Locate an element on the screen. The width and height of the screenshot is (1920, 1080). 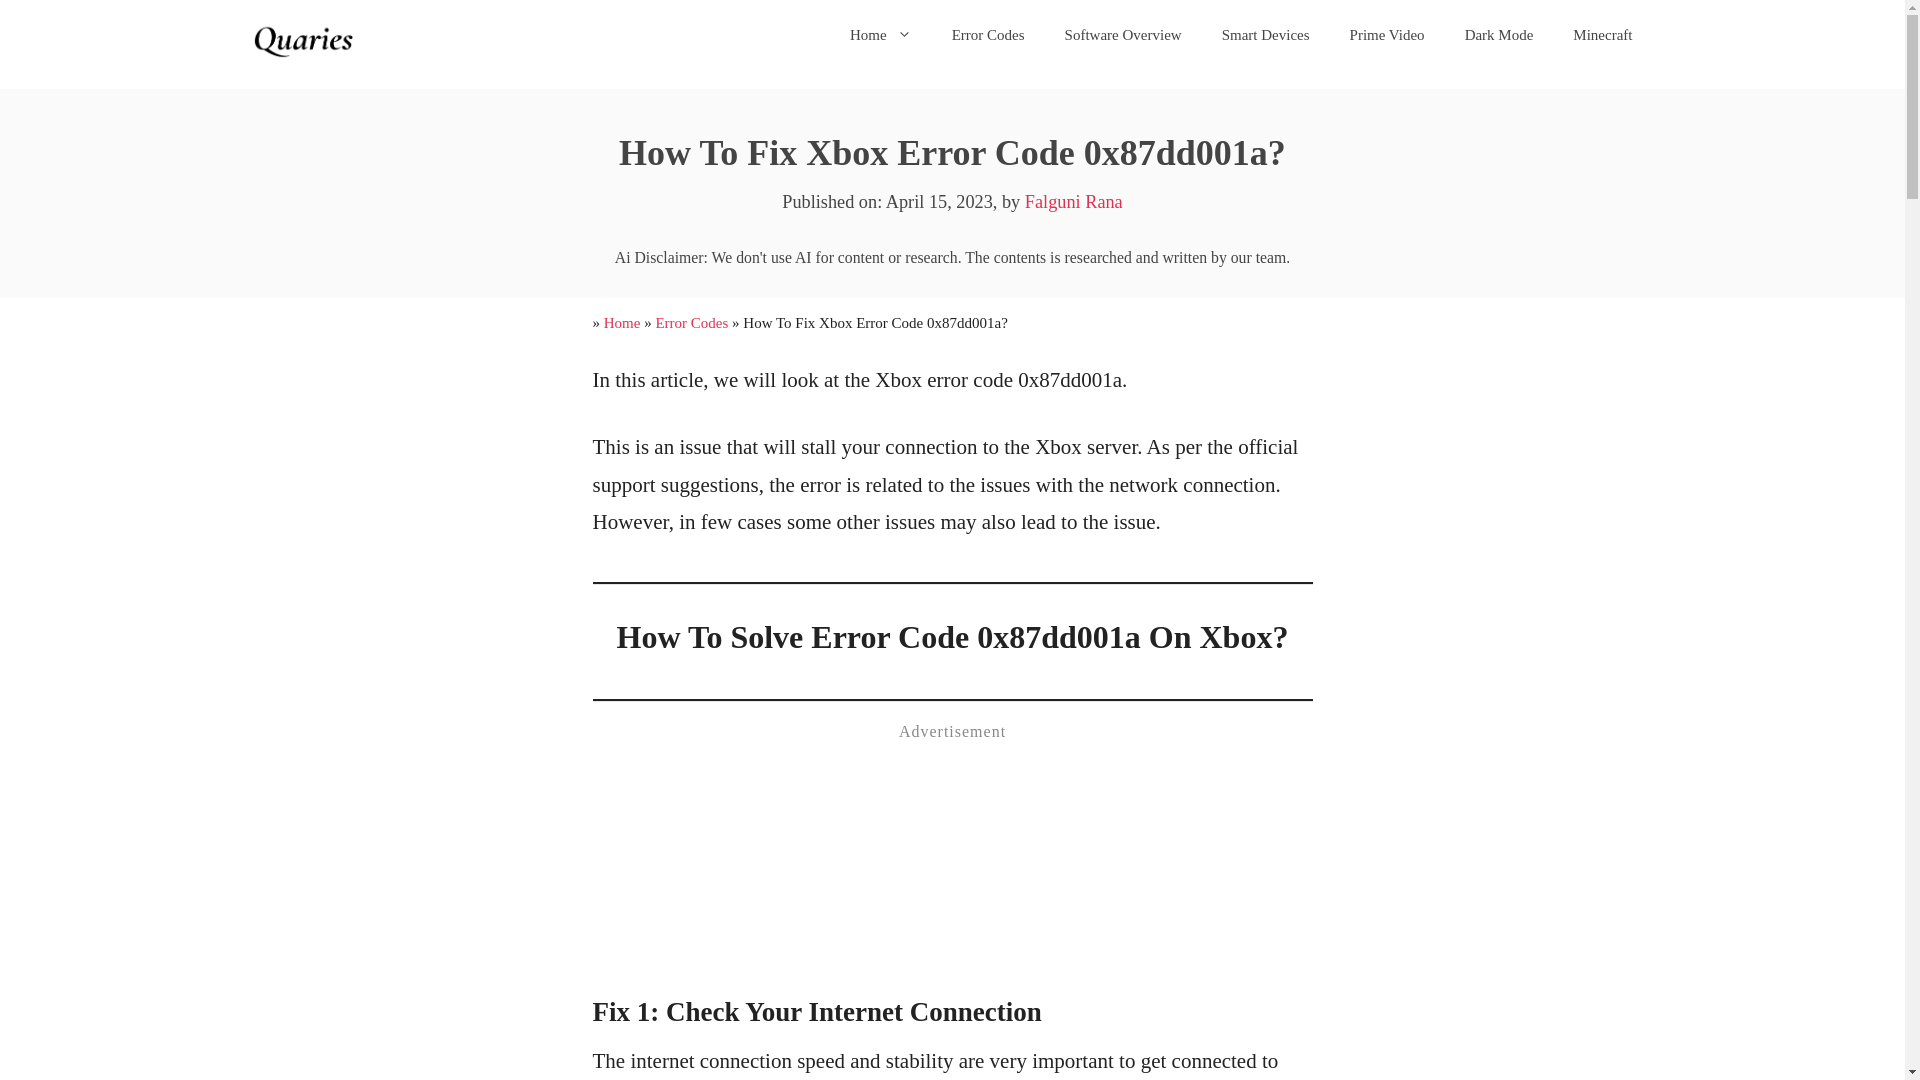
Home is located at coordinates (622, 322).